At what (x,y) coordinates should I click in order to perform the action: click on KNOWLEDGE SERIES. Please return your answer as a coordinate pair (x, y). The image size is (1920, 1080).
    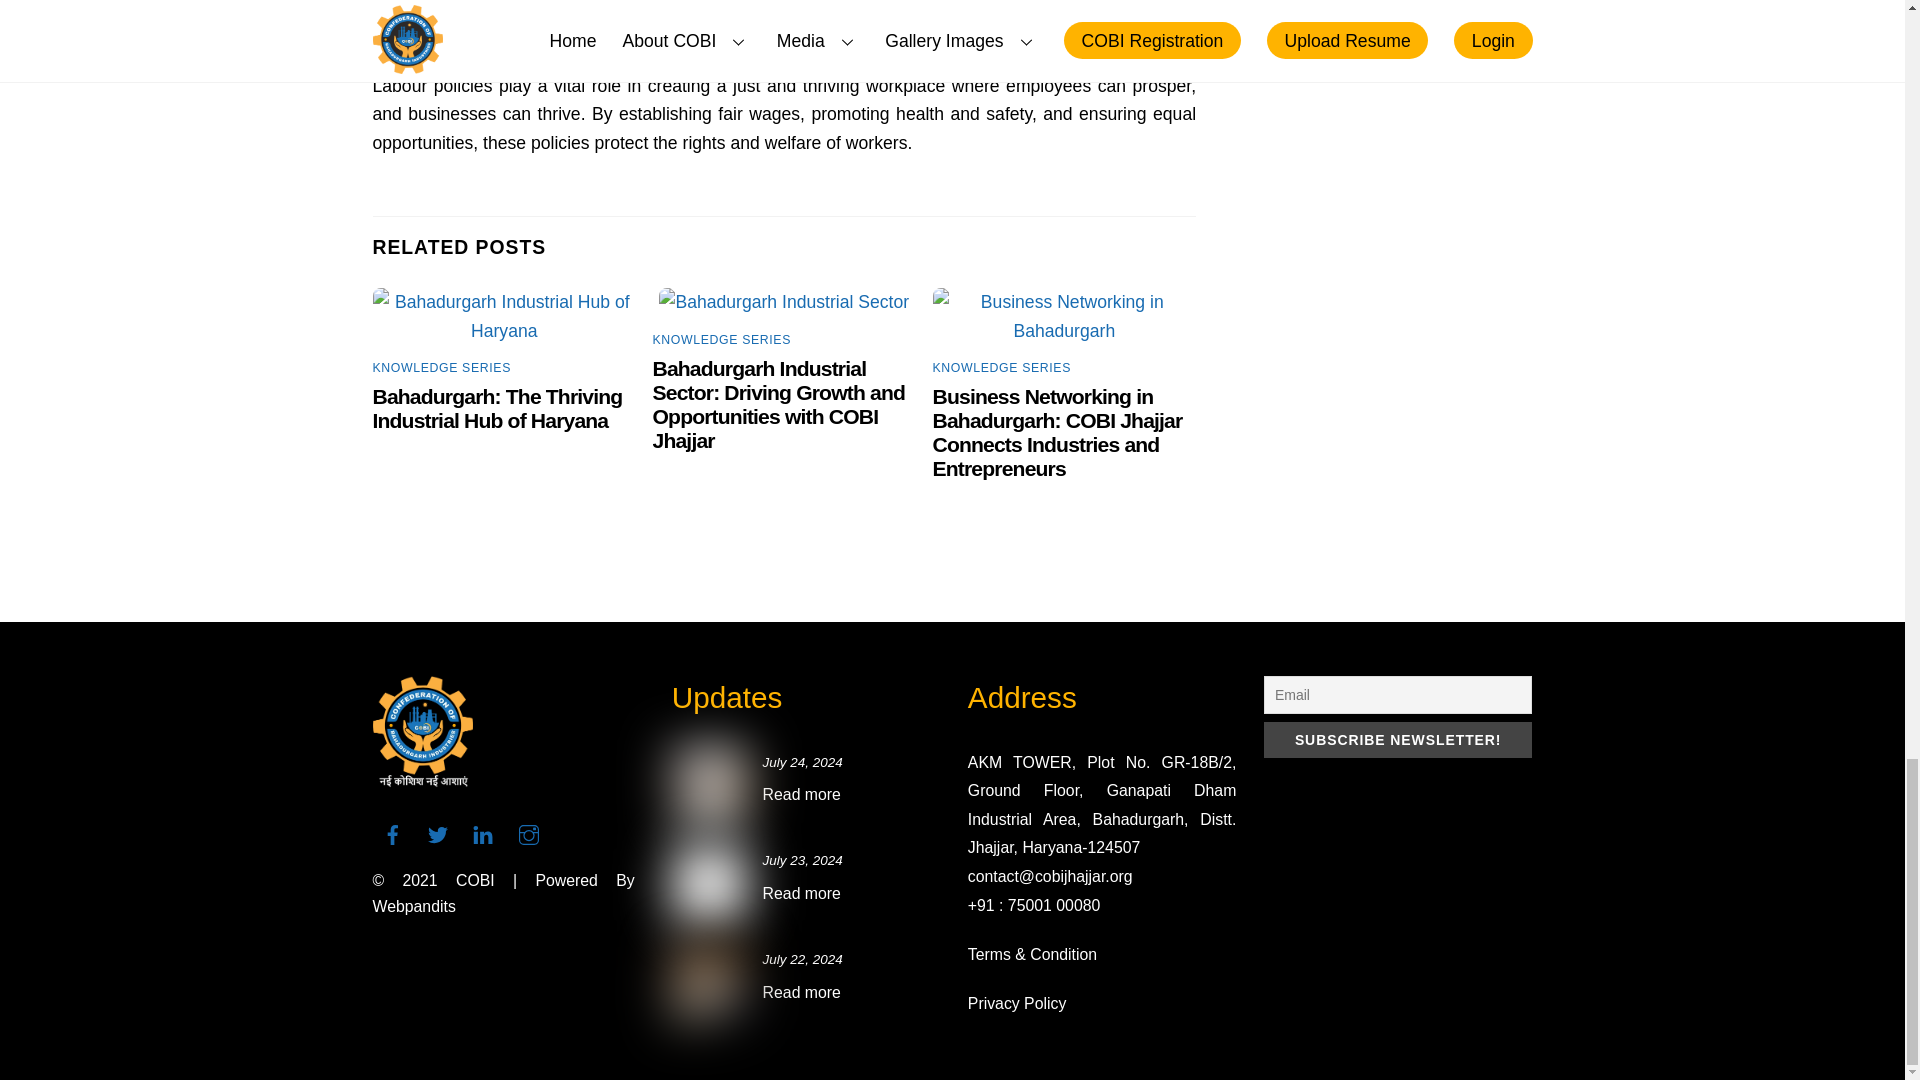
    Looking at the image, I should click on (722, 339).